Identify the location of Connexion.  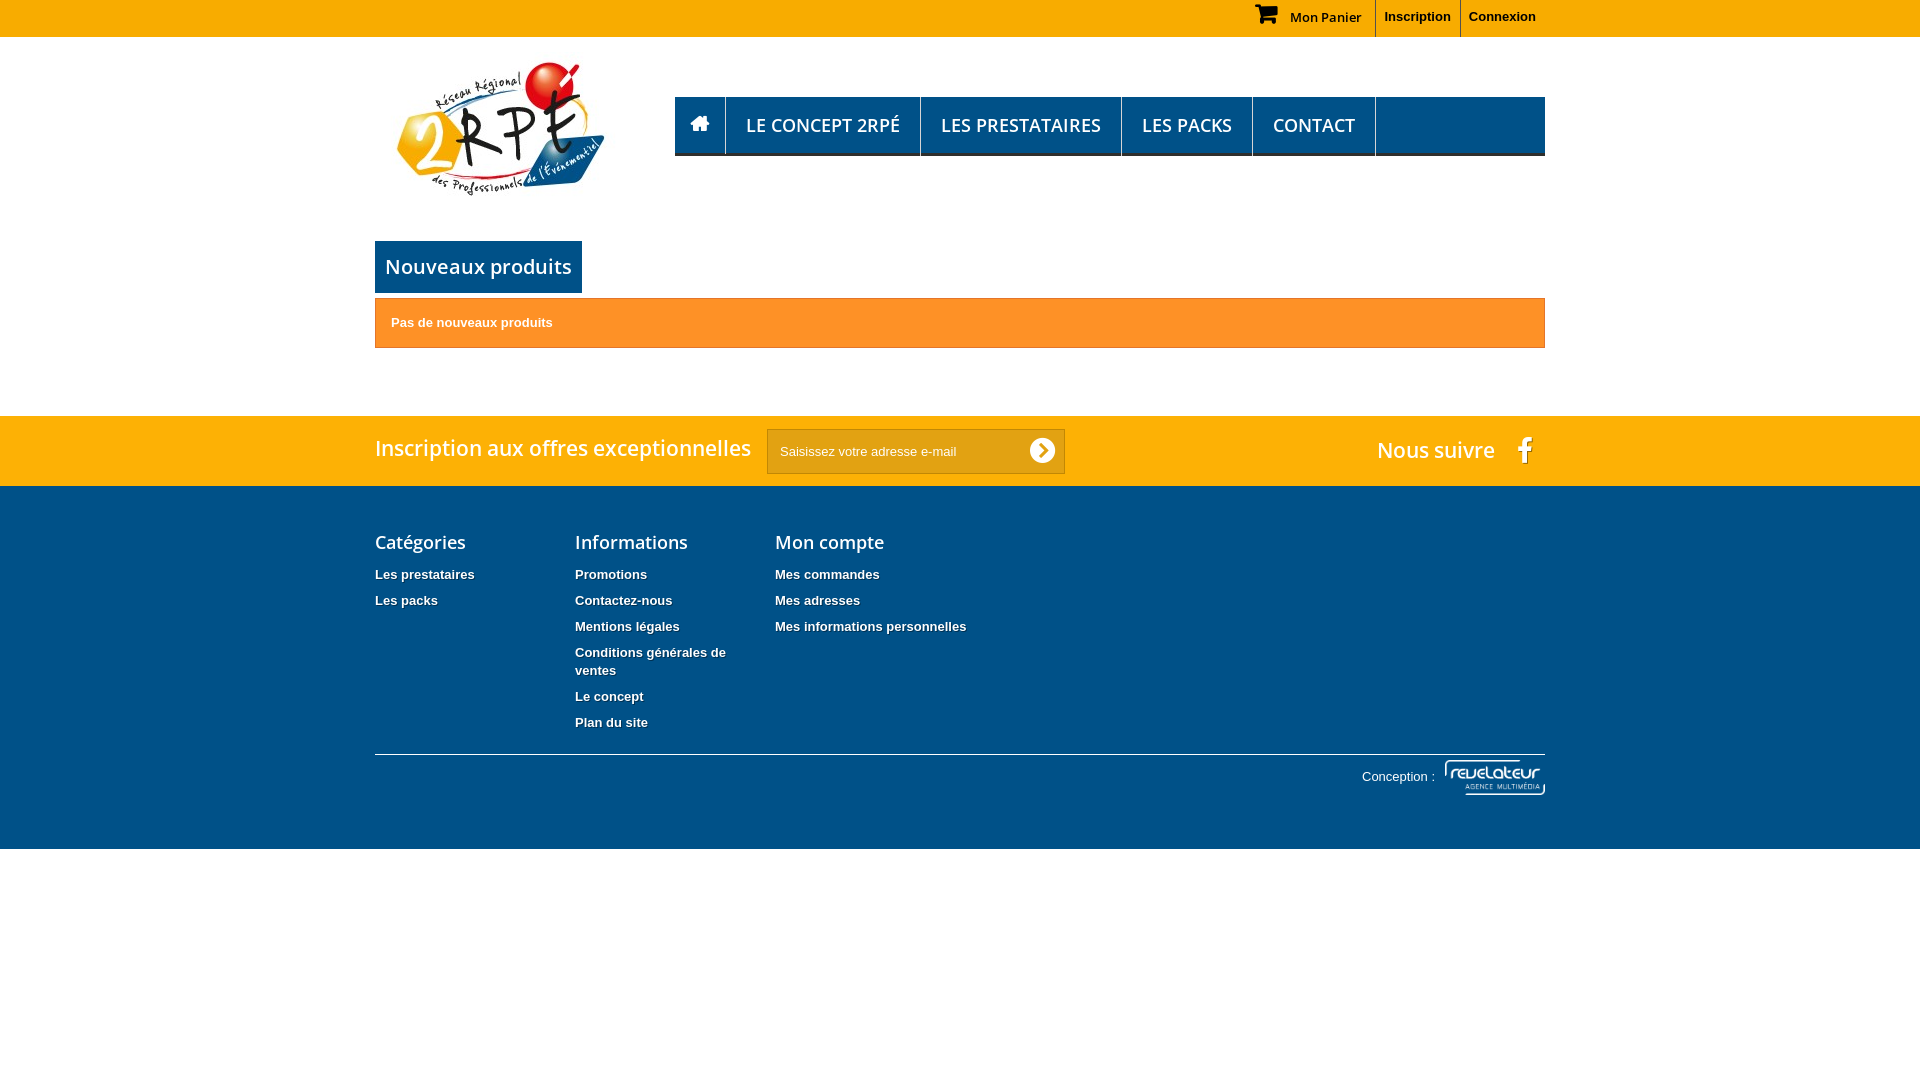
(1503, 18).